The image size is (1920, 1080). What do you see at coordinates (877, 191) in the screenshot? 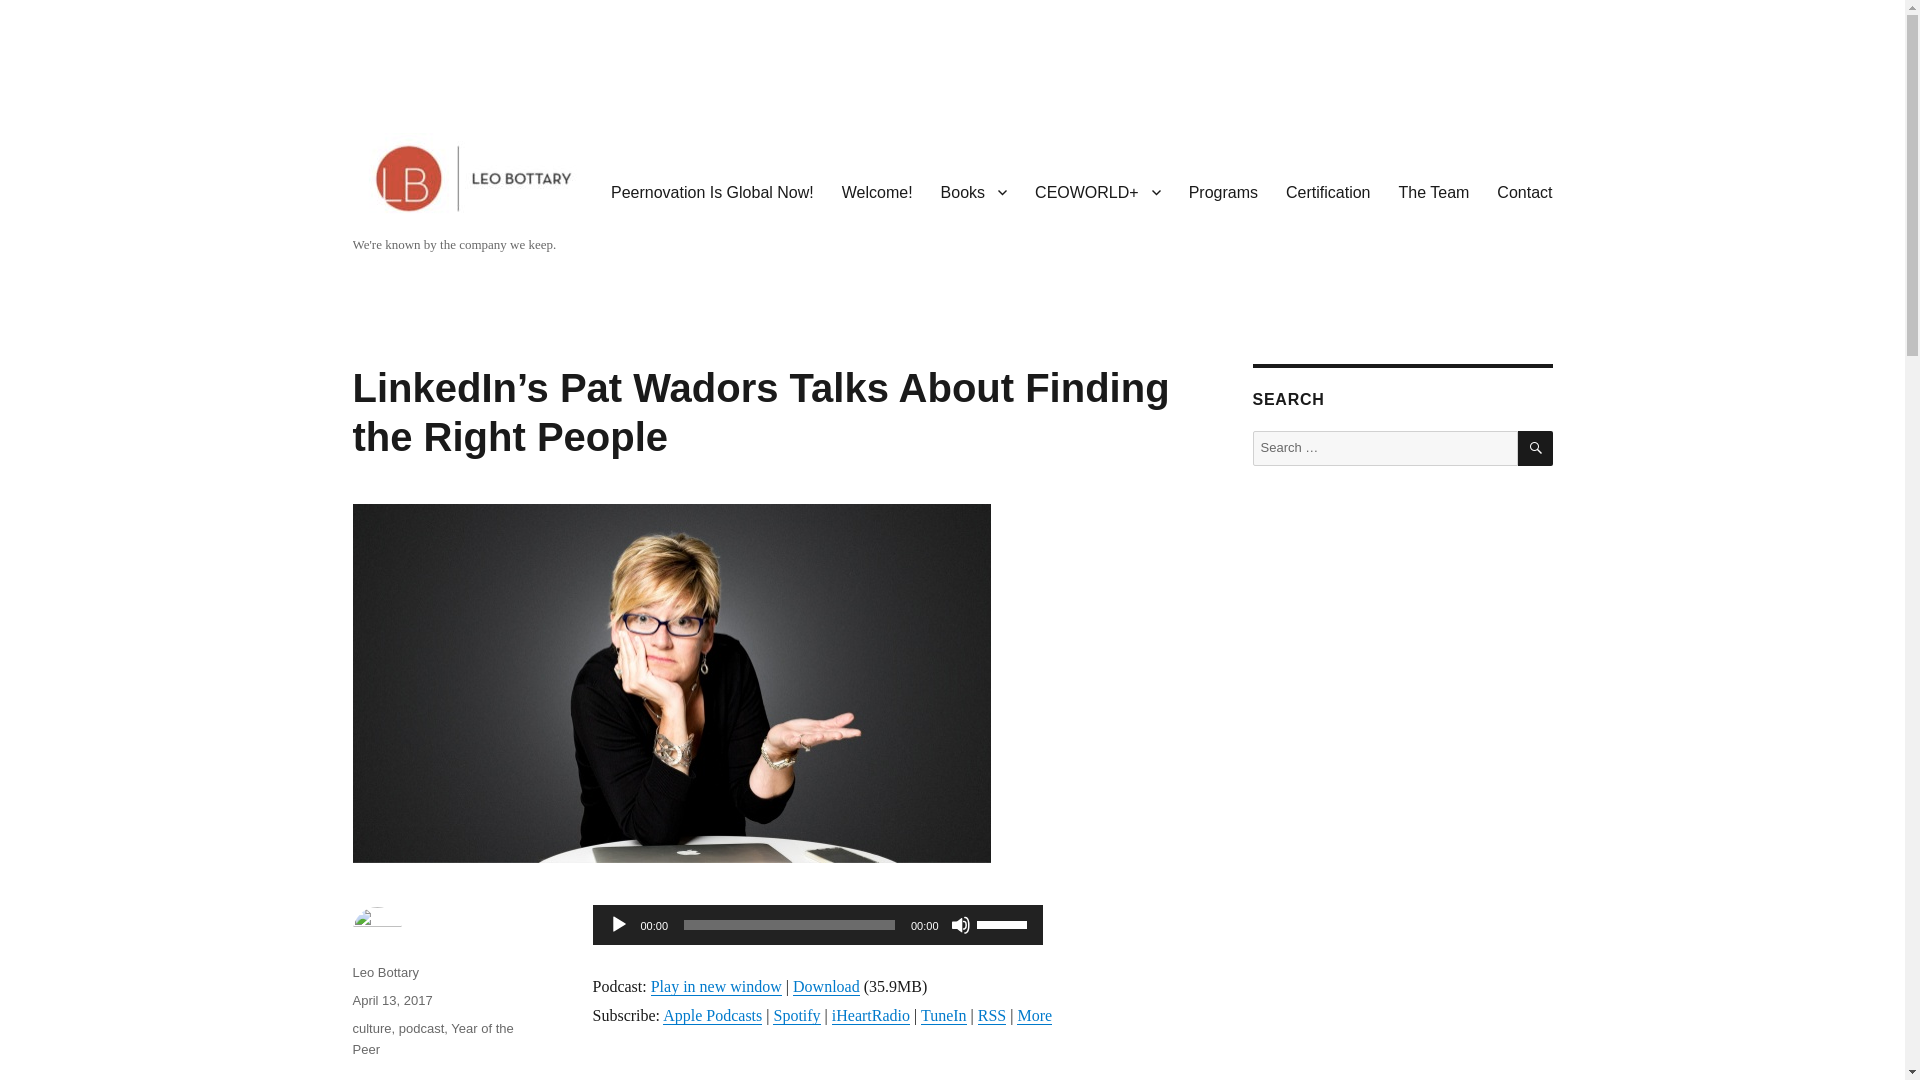
I see `Welcome!` at bounding box center [877, 191].